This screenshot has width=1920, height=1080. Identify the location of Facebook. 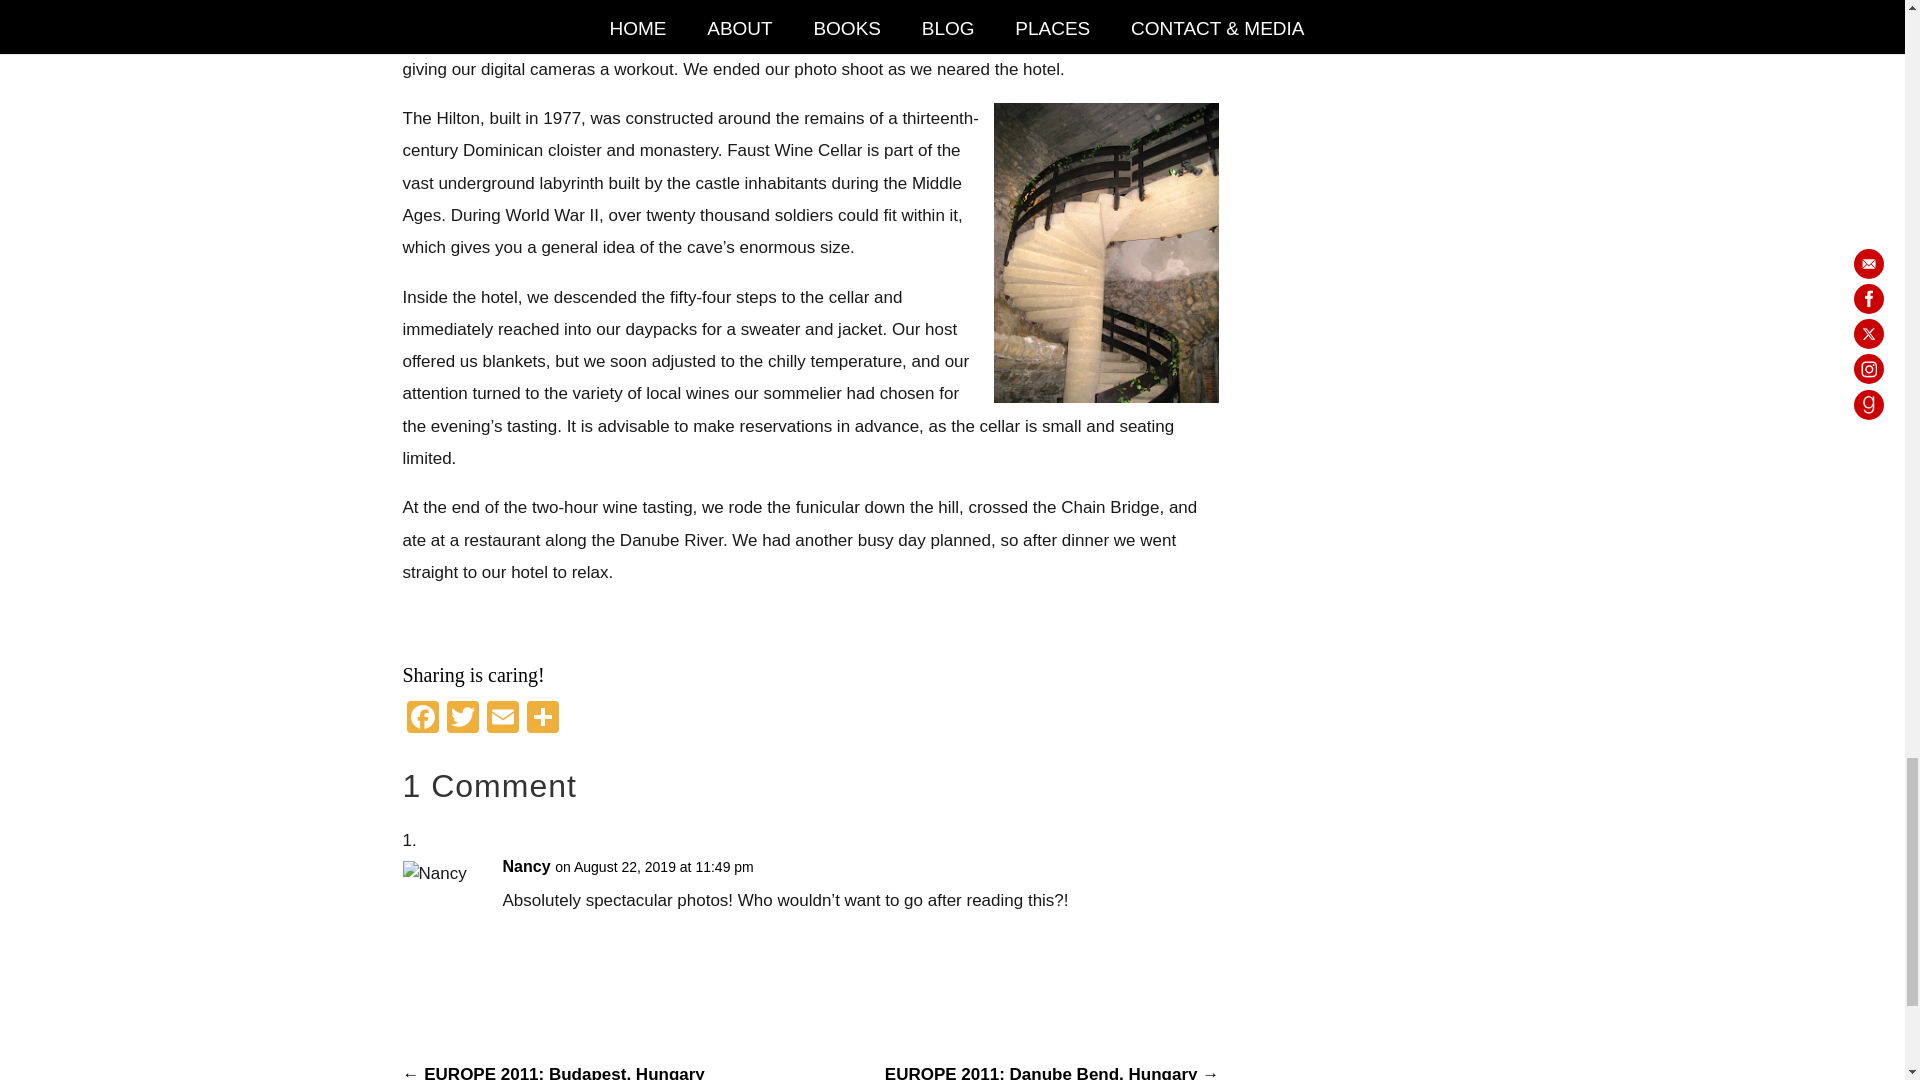
(421, 718).